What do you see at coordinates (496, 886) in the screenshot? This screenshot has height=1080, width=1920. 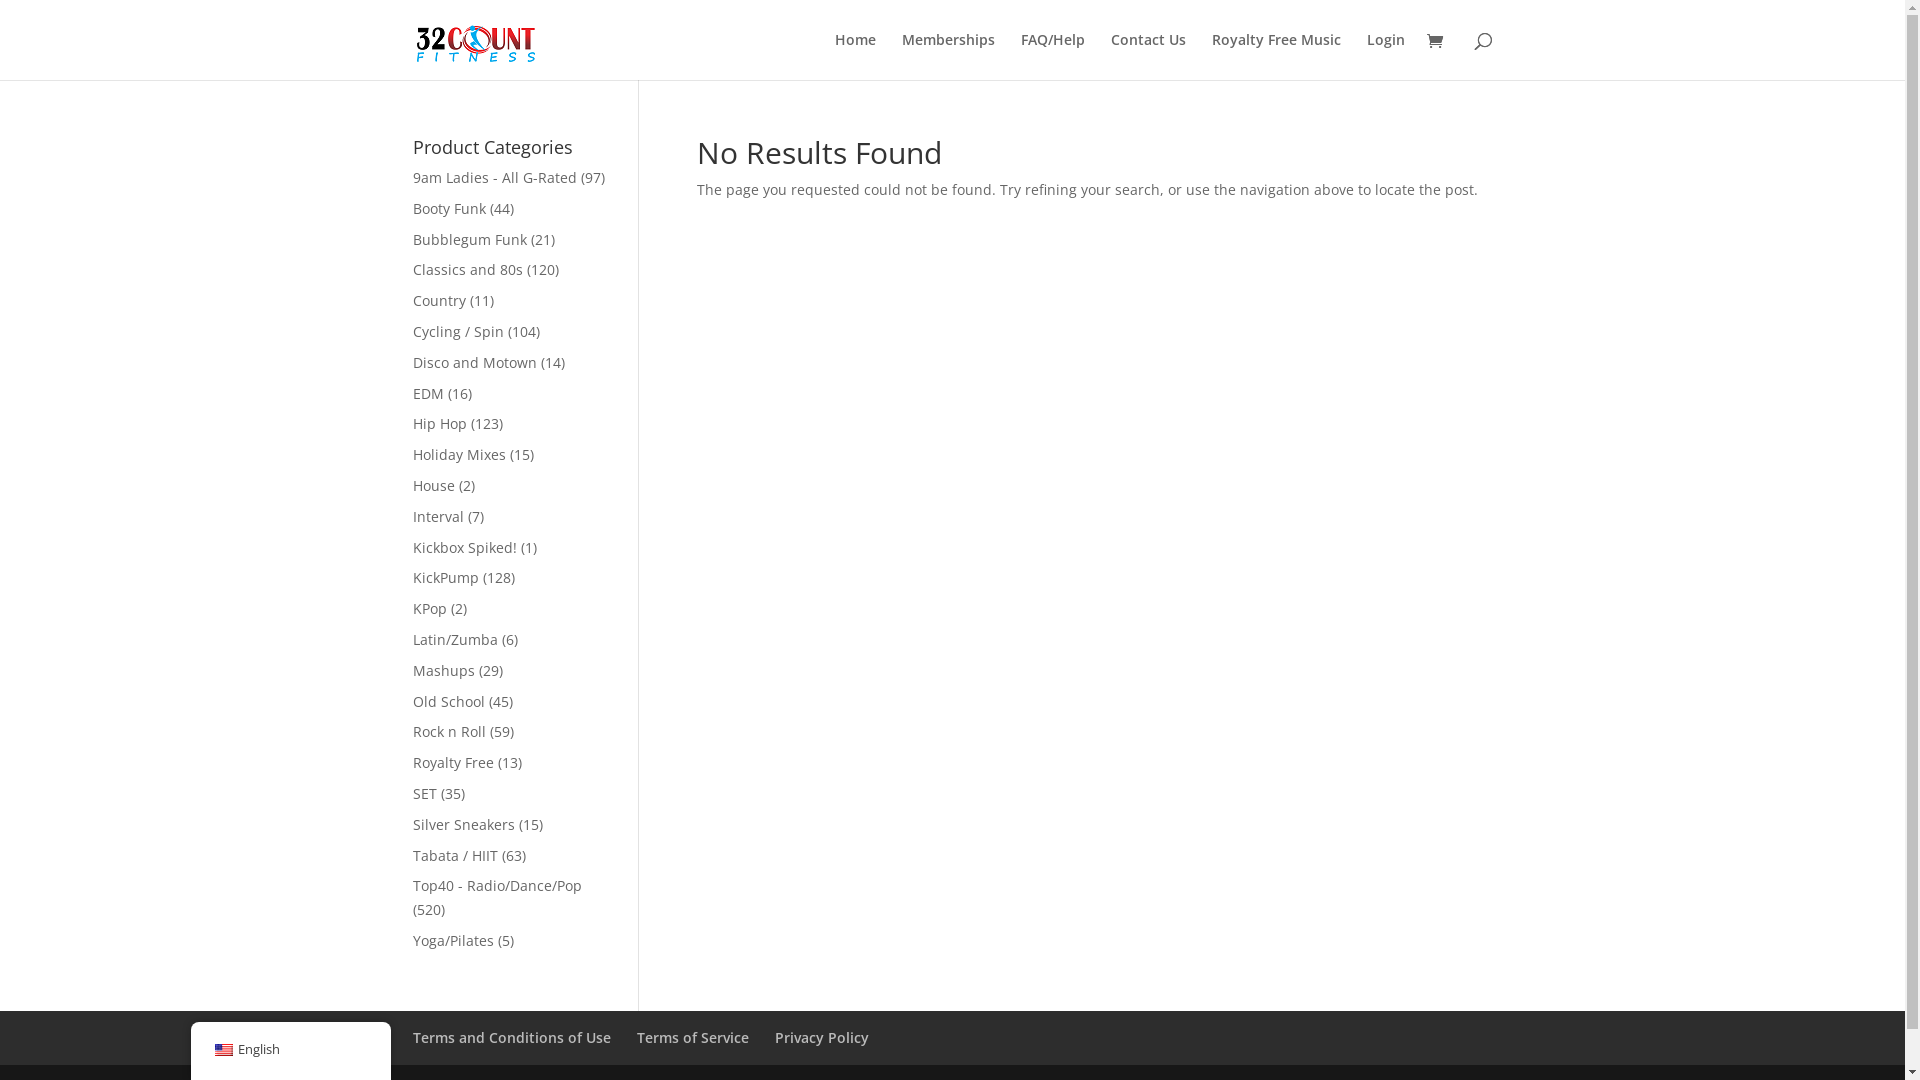 I see `Top40 - Radio/Dance/Pop` at bounding box center [496, 886].